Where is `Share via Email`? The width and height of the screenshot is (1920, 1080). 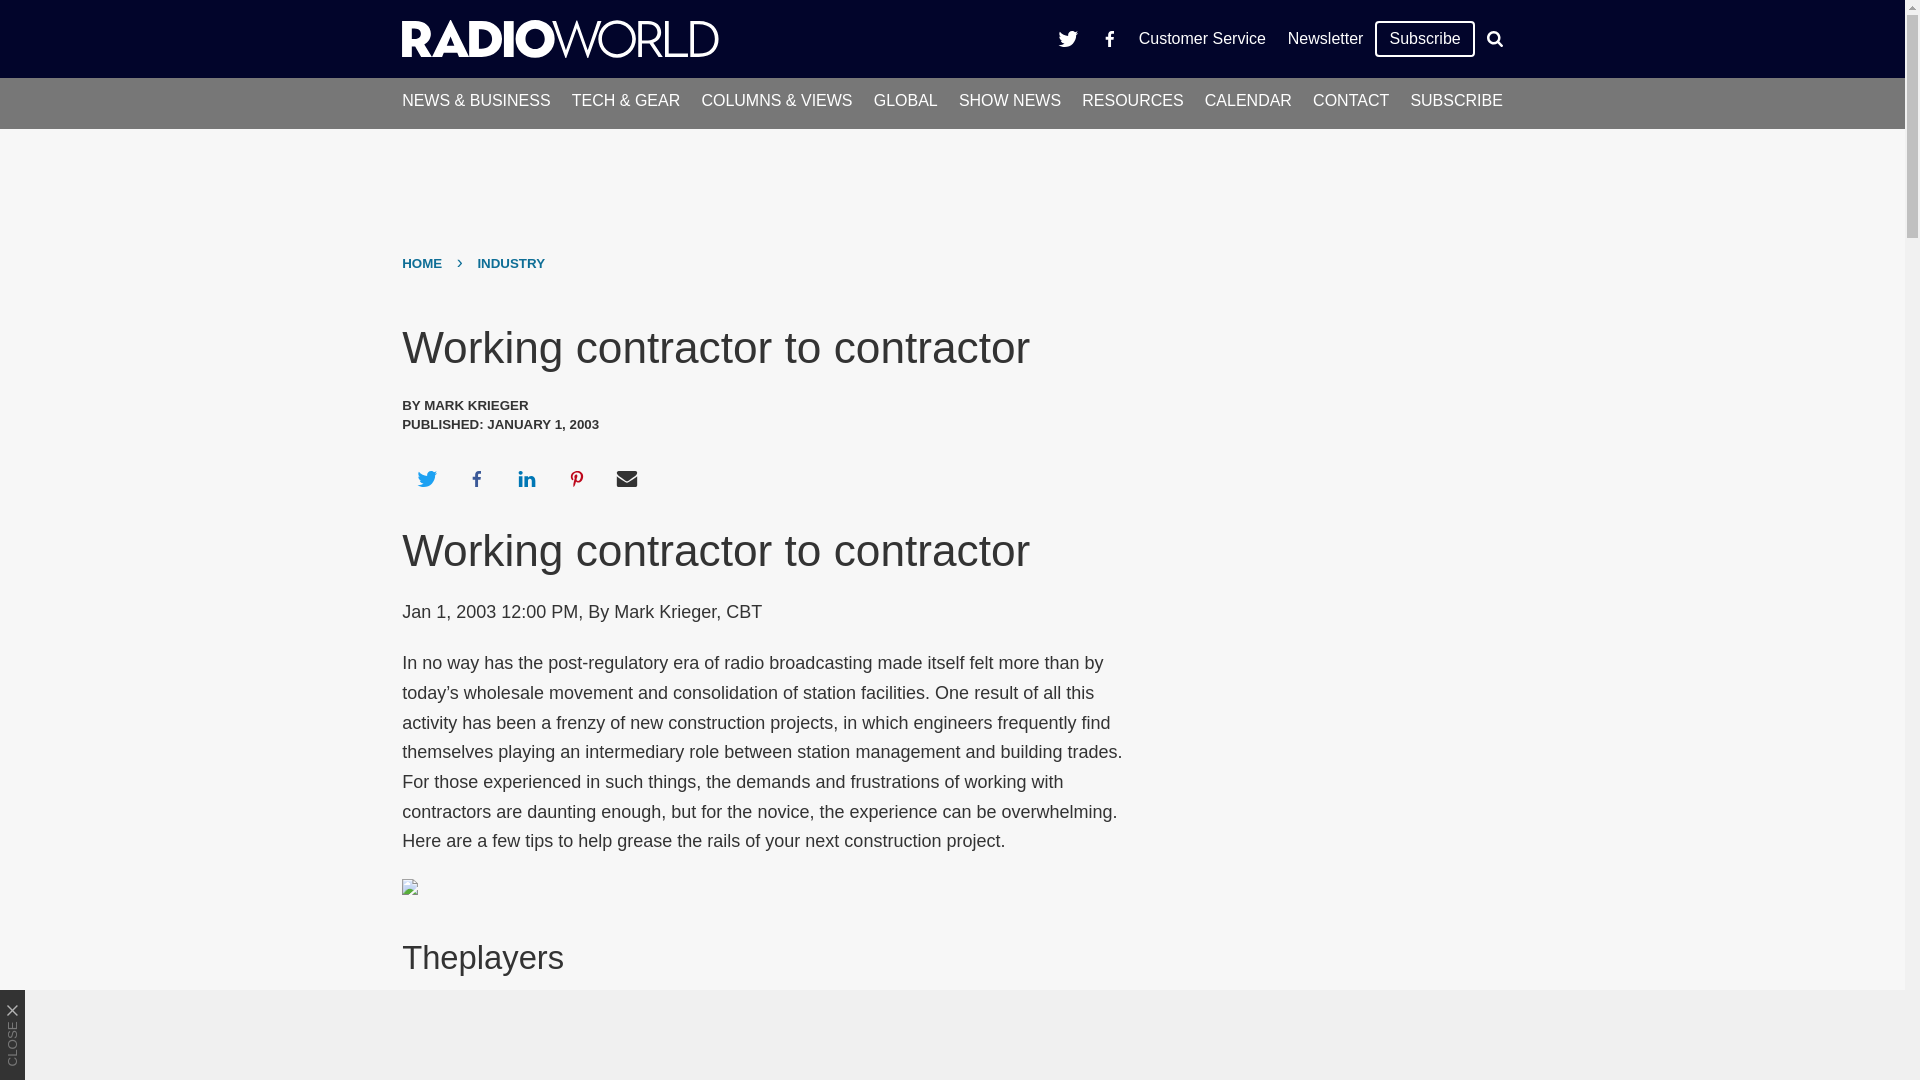 Share via Email is located at coordinates (627, 478).